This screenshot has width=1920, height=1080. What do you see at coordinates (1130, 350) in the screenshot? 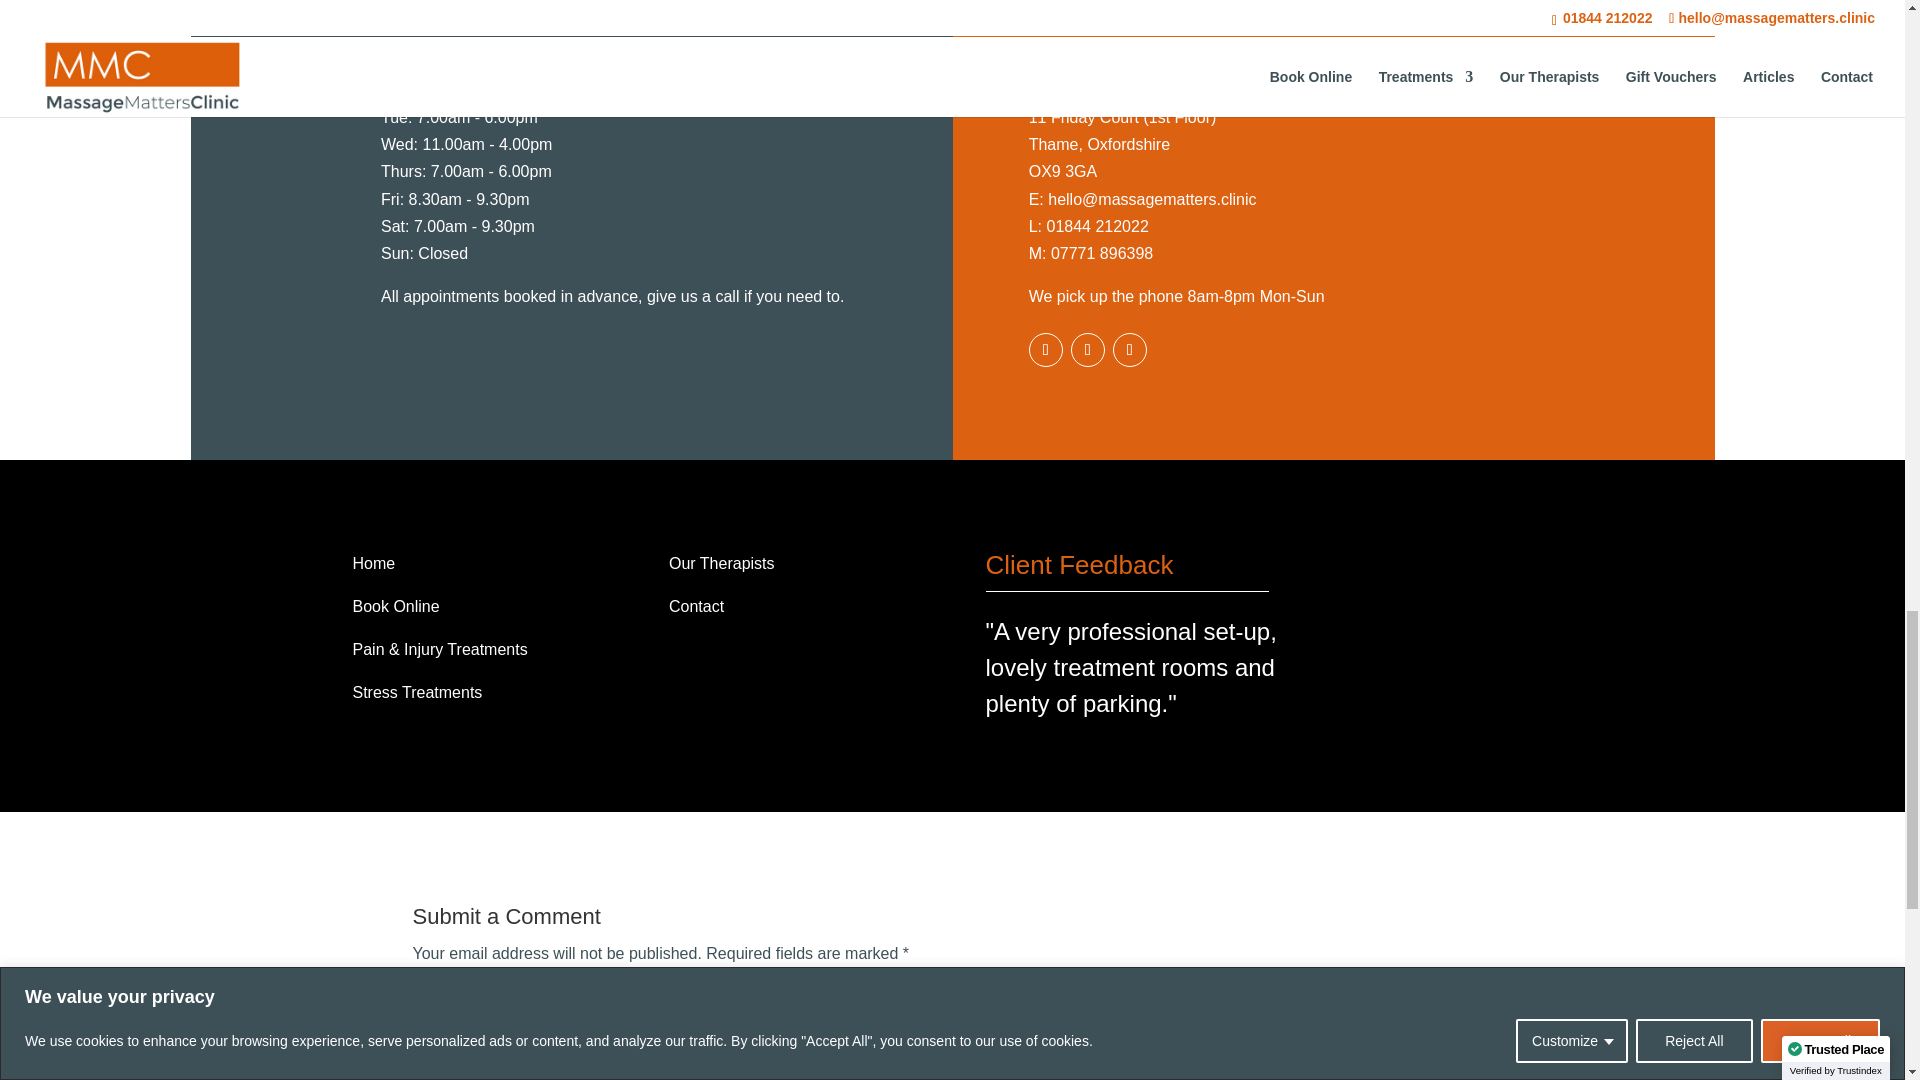
I see `Follow on Youtube` at bounding box center [1130, 350].